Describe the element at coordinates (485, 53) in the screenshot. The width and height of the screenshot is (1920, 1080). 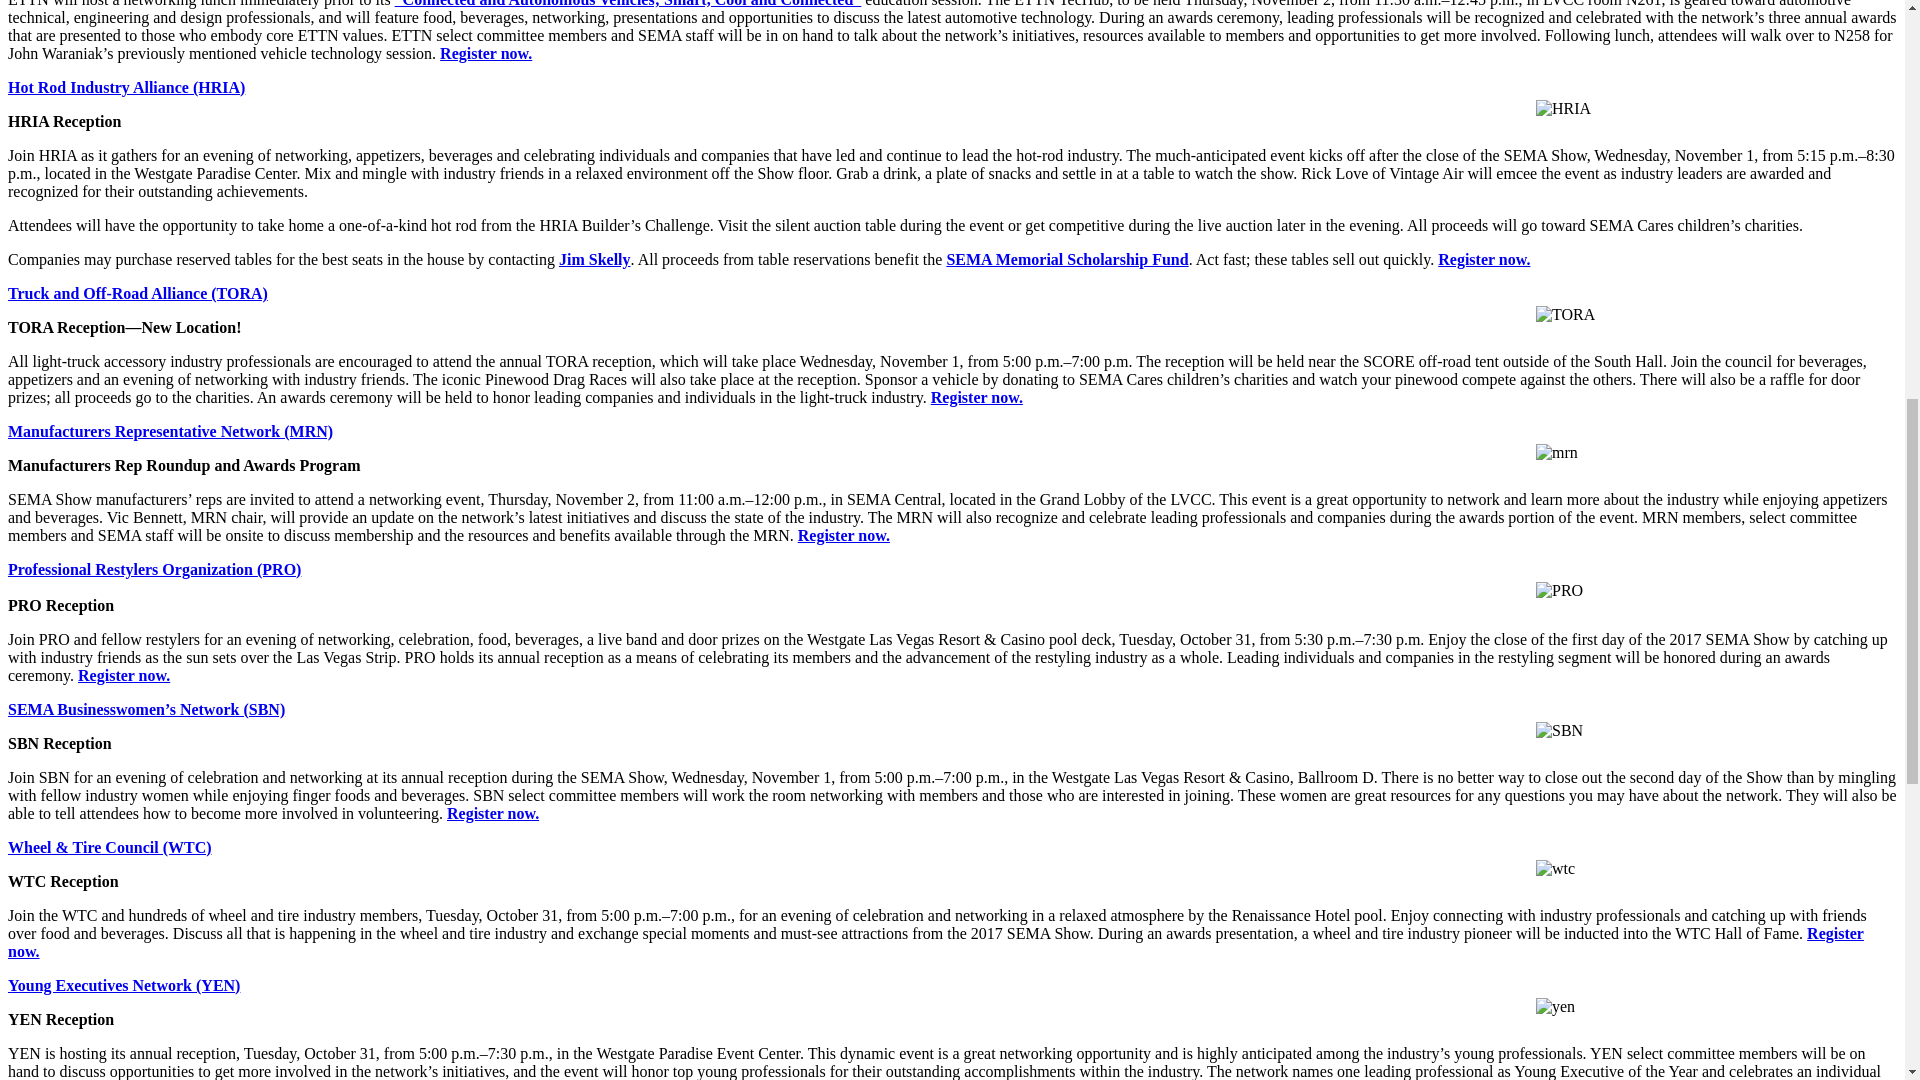
I see `Register now.` at that location.